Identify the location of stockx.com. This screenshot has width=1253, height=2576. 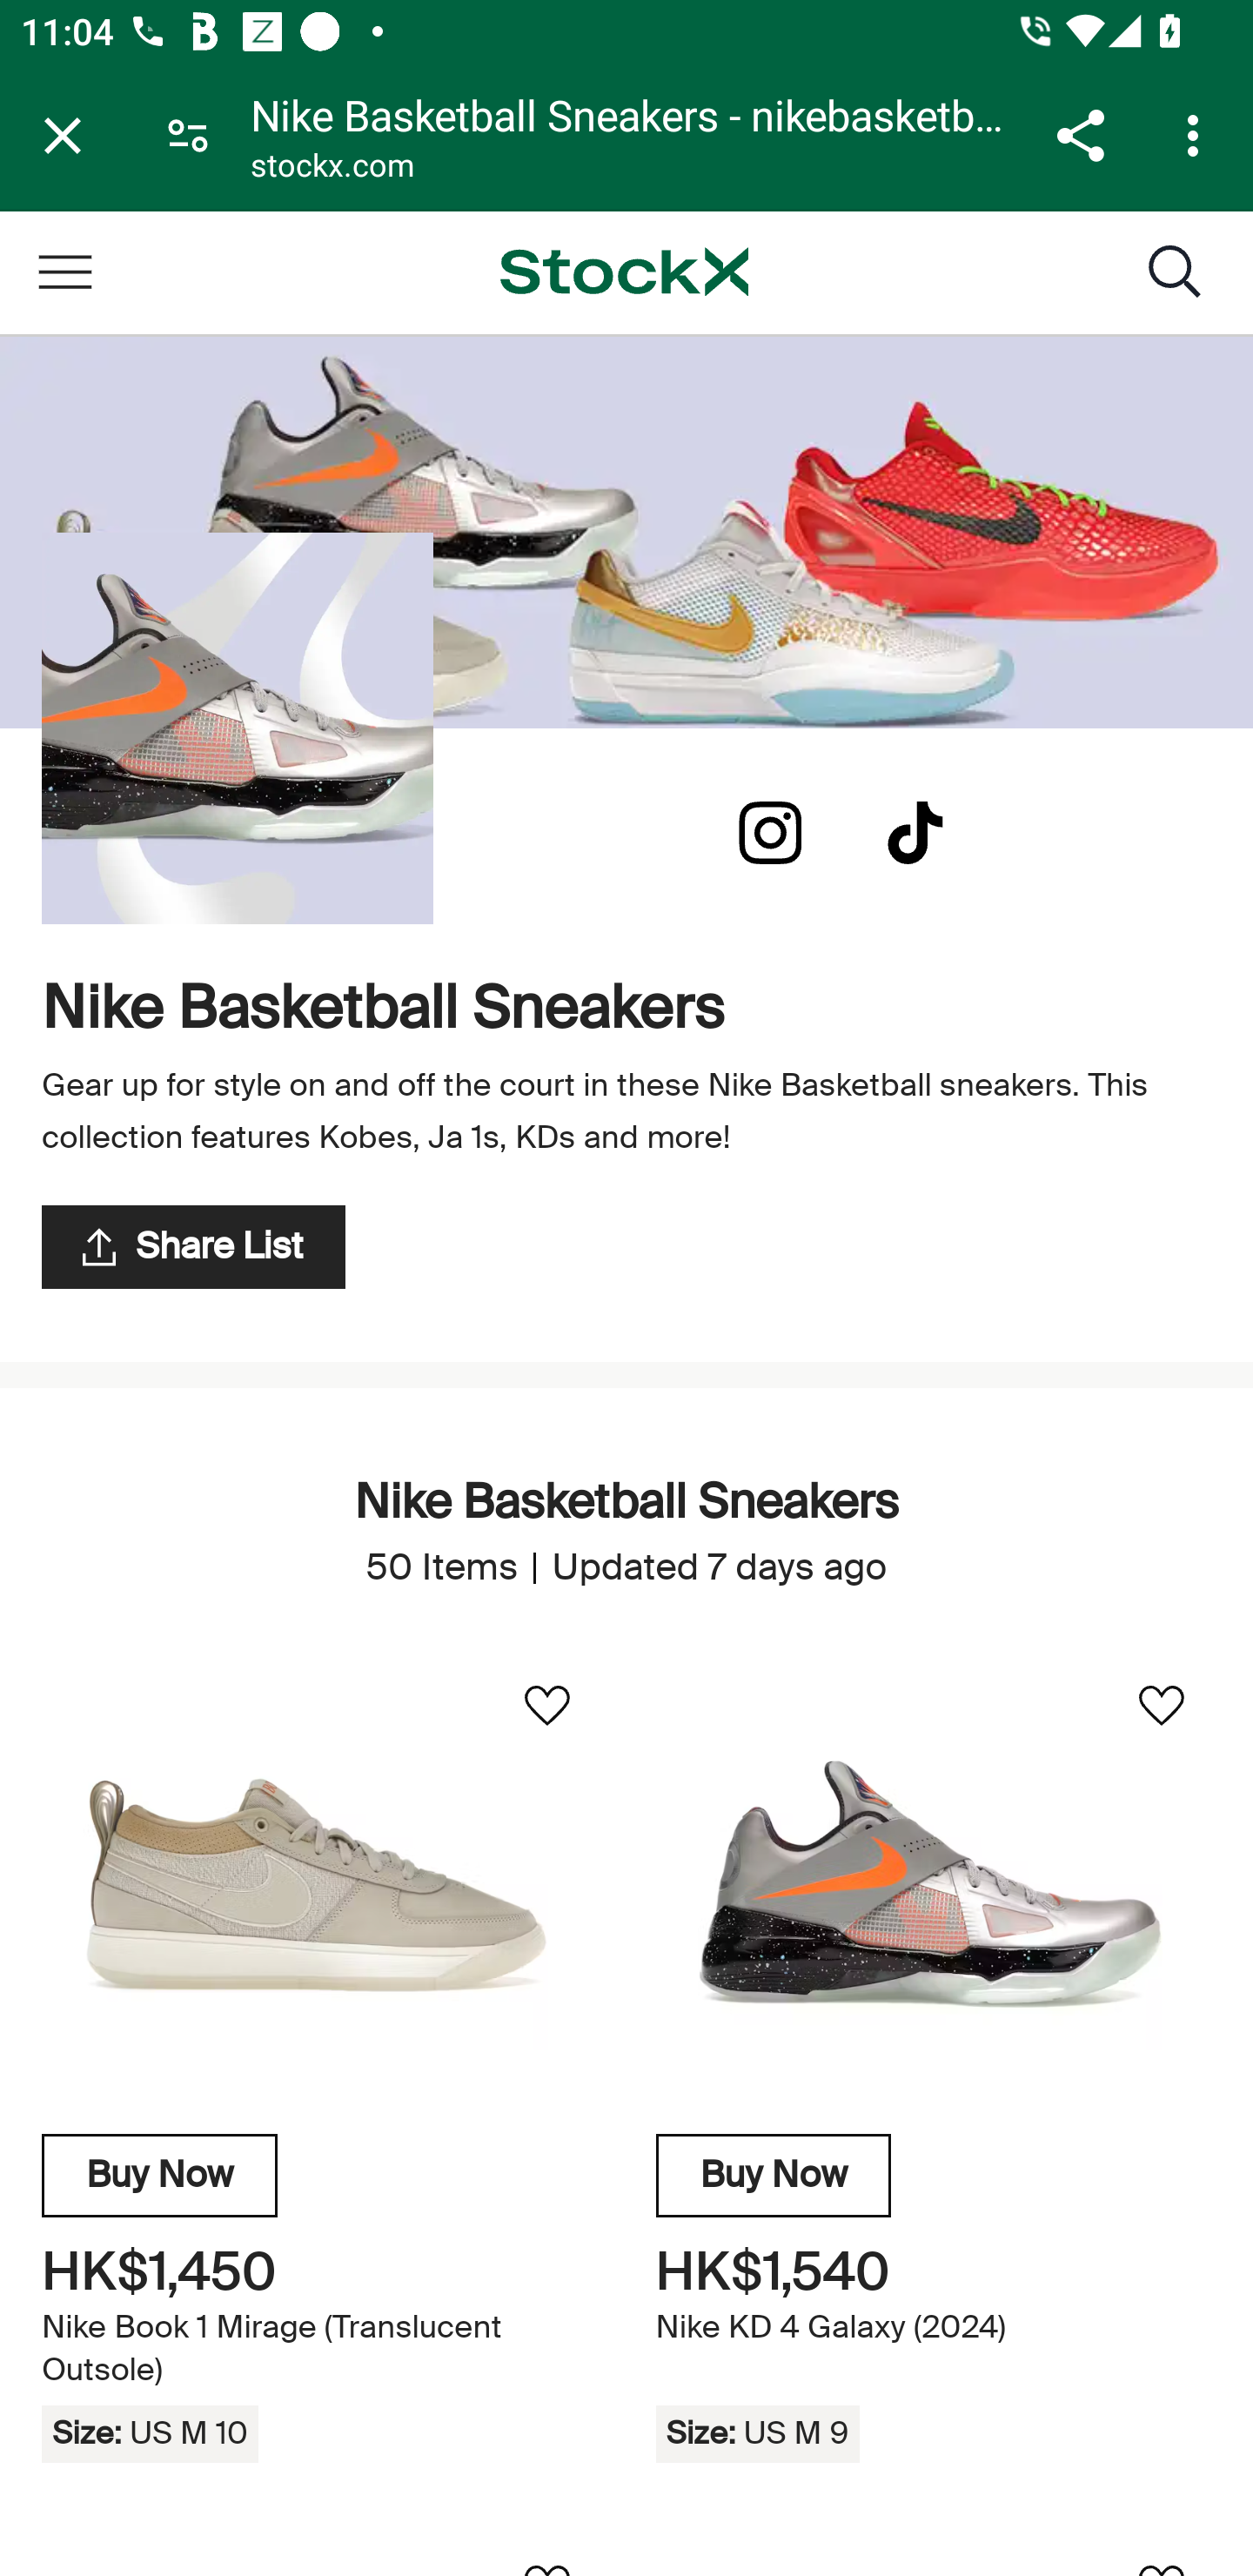
(332, 169).